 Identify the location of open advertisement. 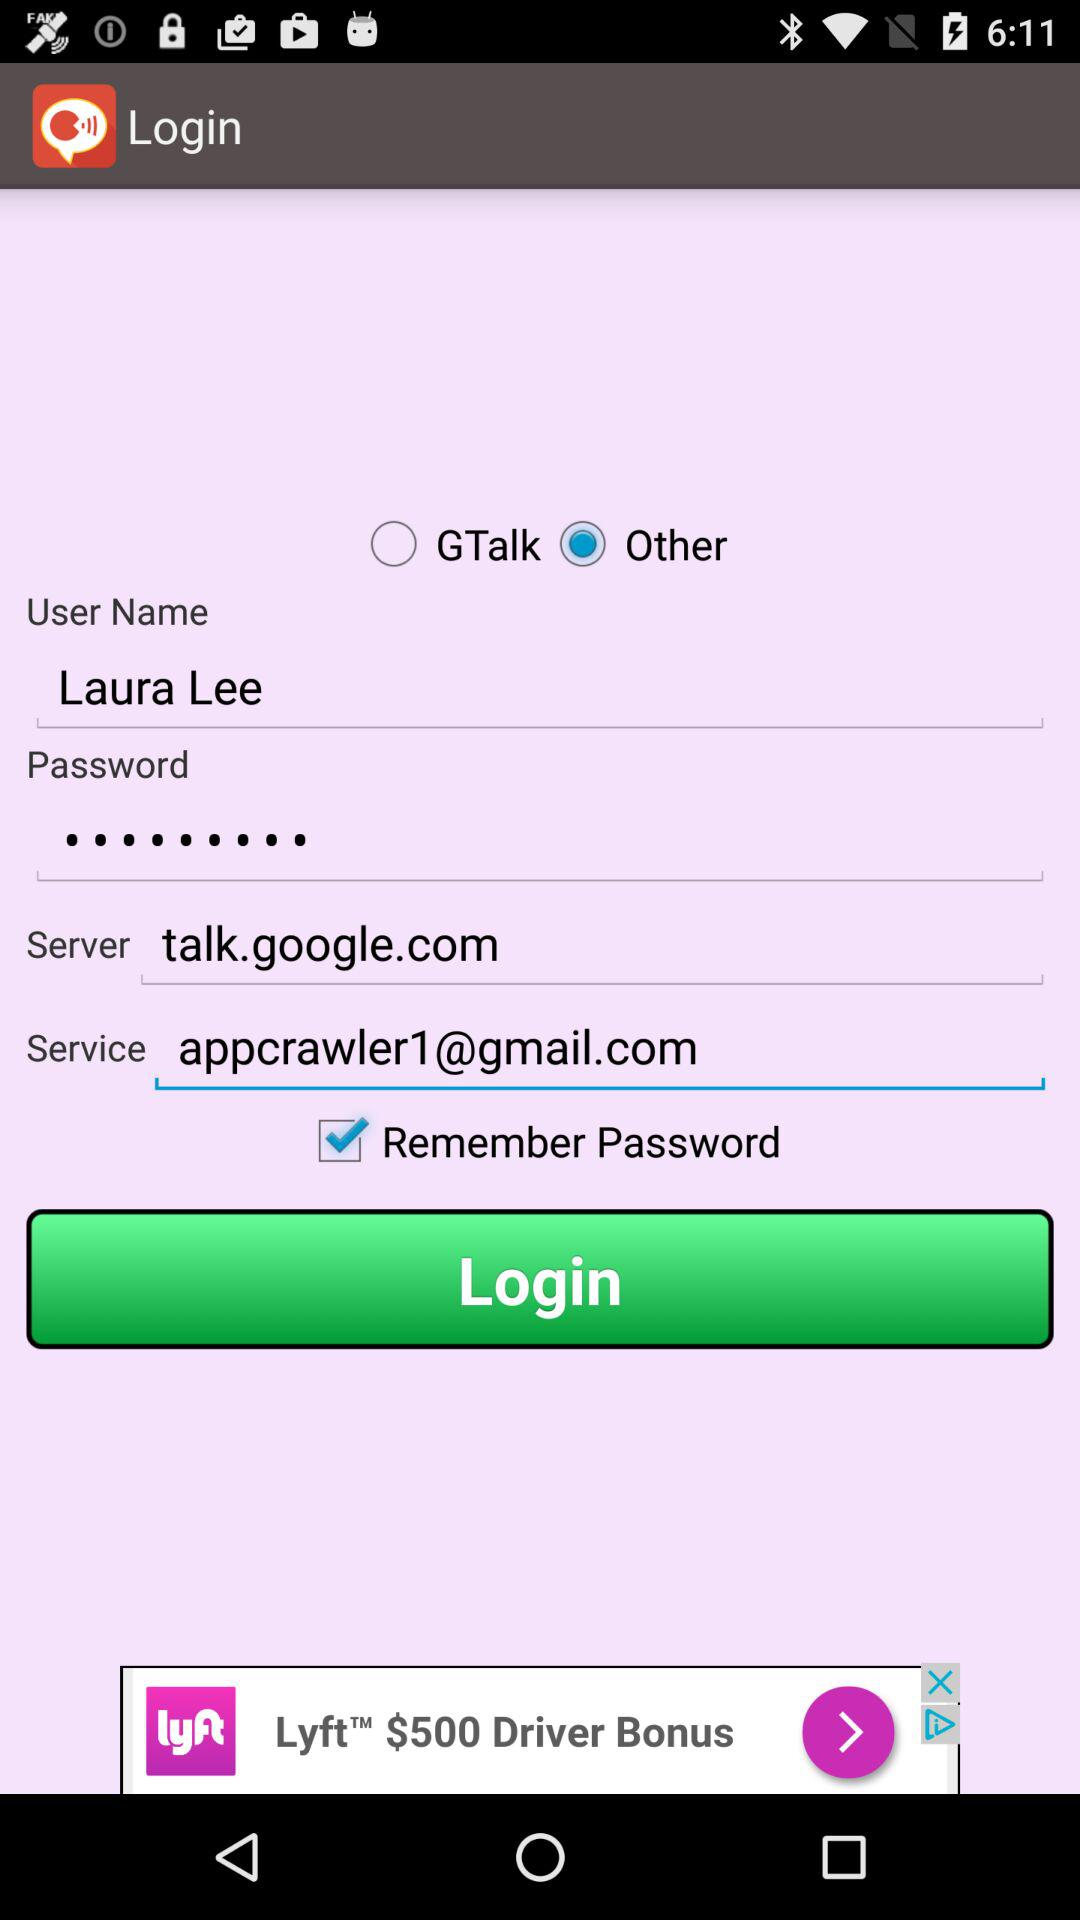
(540, 1728).